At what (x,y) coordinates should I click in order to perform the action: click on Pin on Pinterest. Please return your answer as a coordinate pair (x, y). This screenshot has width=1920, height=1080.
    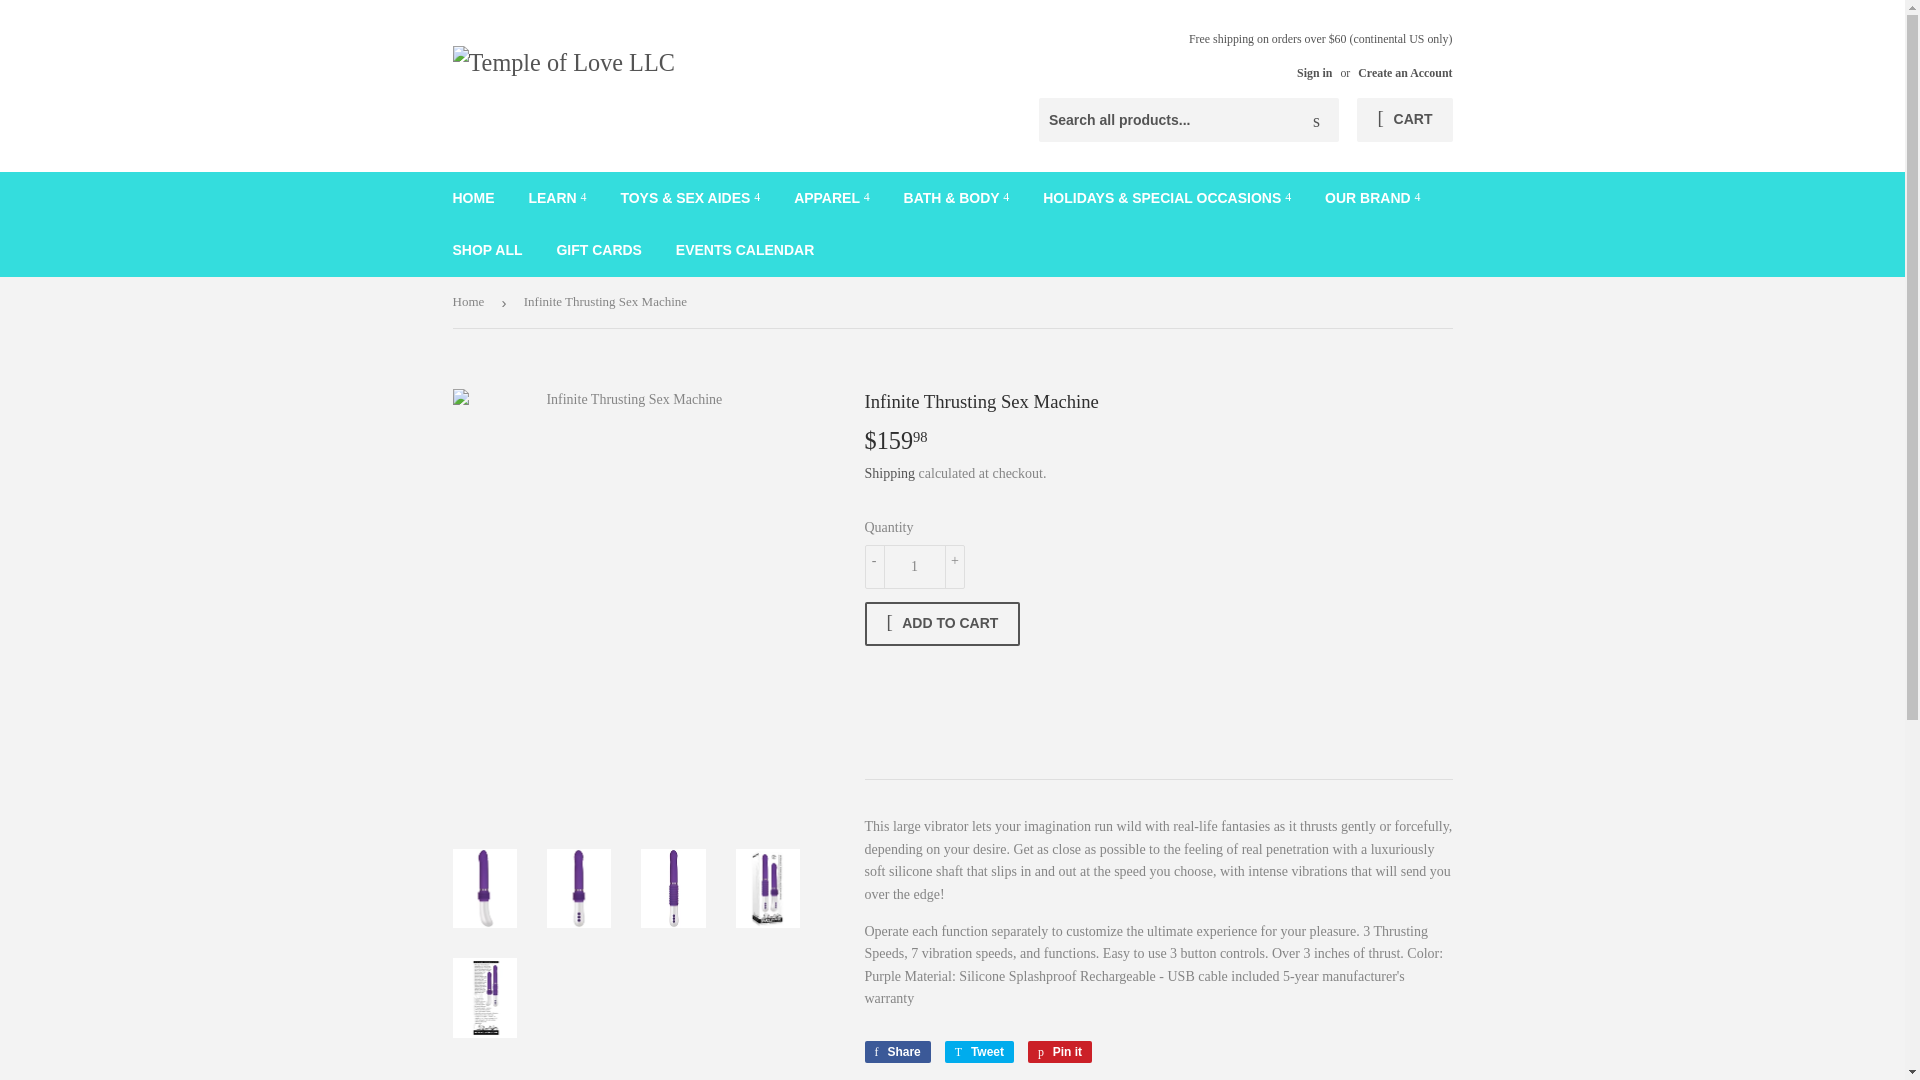
    Looking at the image, I should click on (1060, 1052).